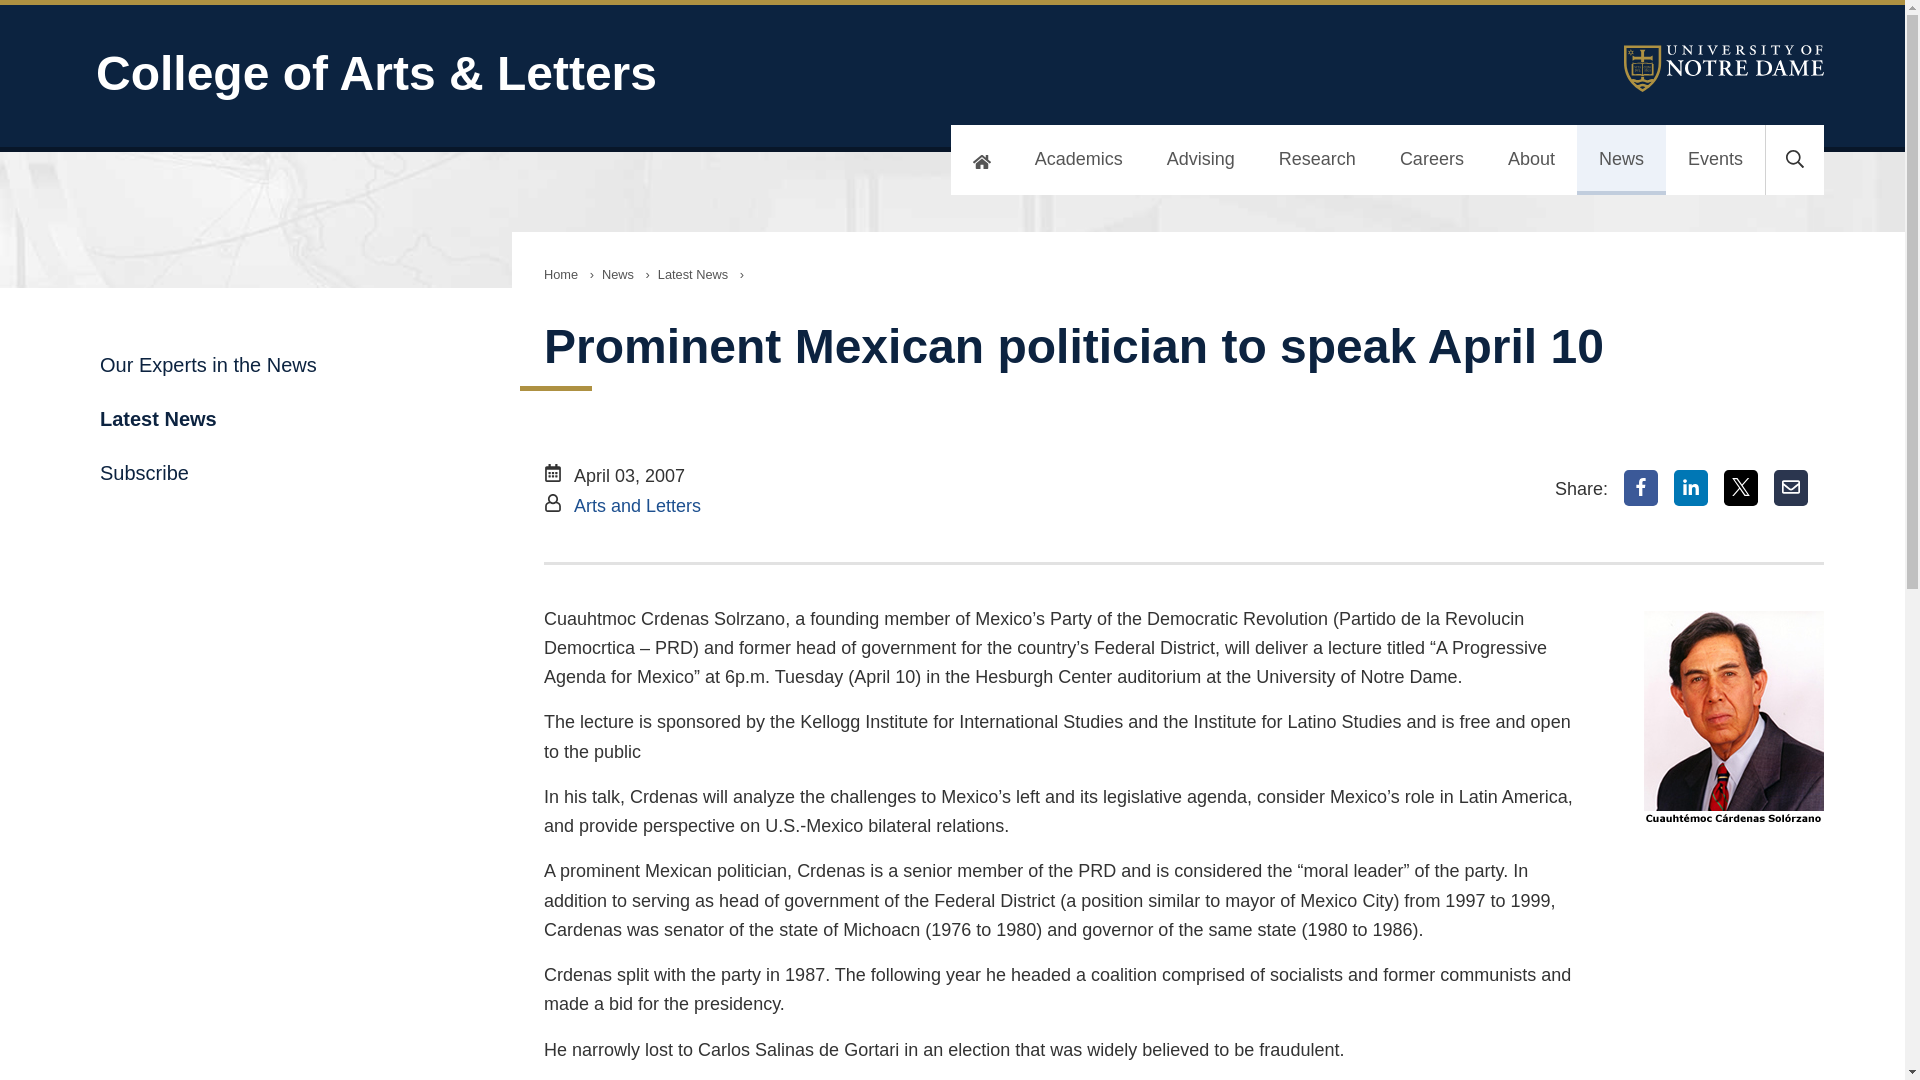 The image size is (1920, 1080). What do you see at coordinates (692, 274) in the screenshot?
I see `Latest News` at bounding box center [692, 274].